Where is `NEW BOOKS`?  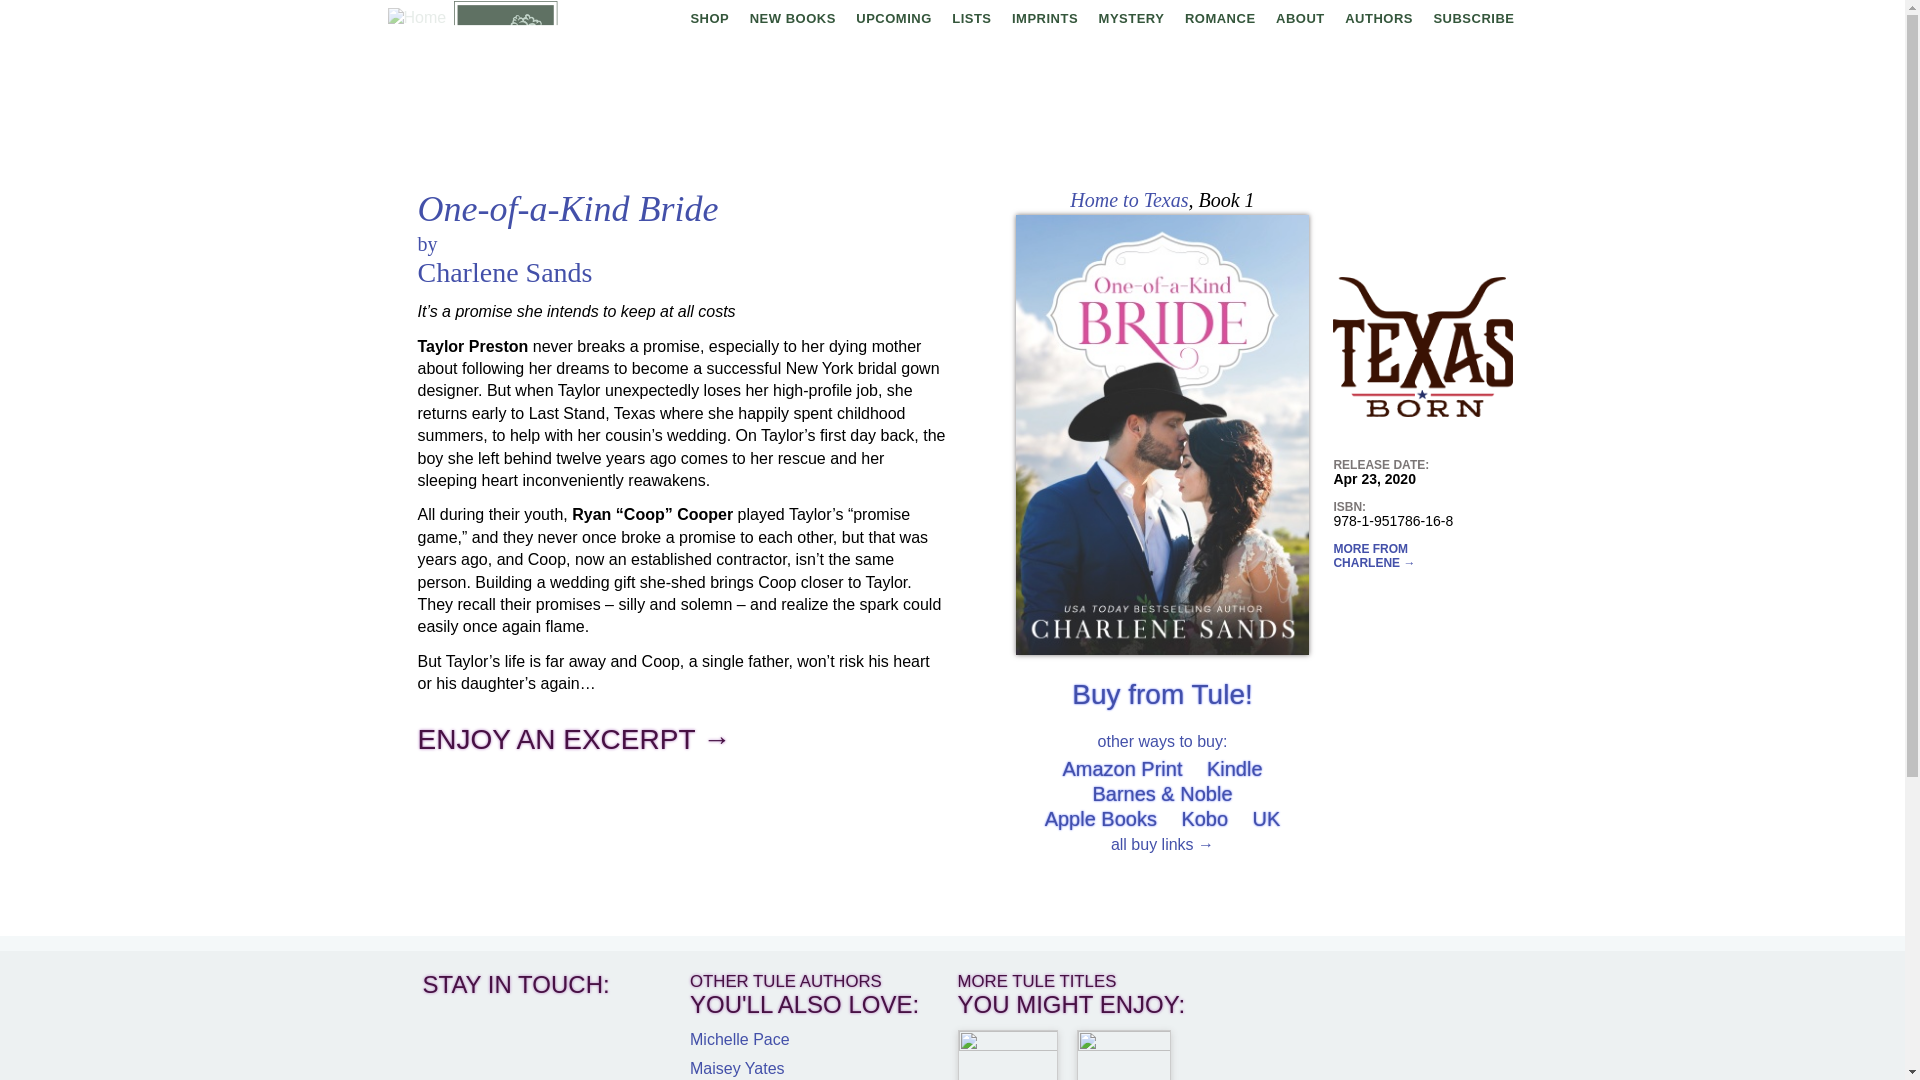
NEW BOOKS is located at coordinates (792, 18).